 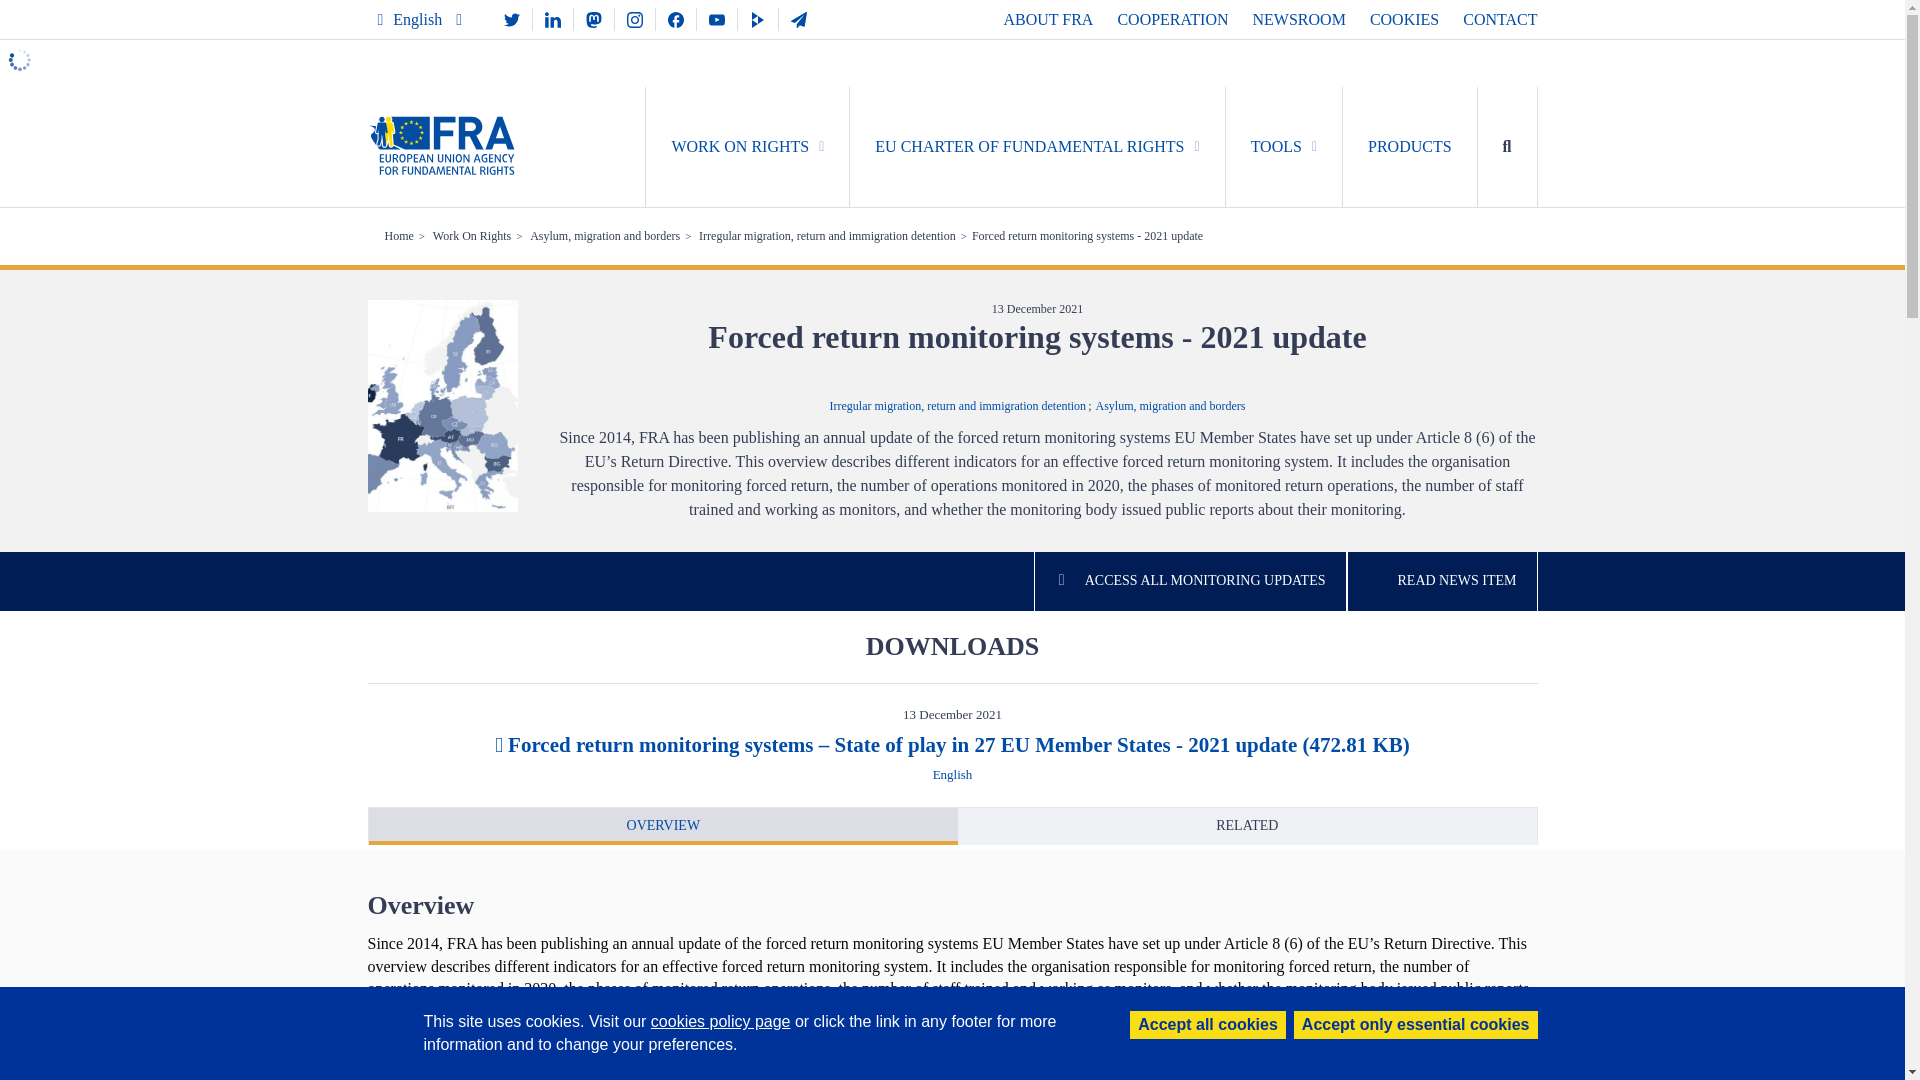 I want to click on Newsletter, so click(x=799, y=18).